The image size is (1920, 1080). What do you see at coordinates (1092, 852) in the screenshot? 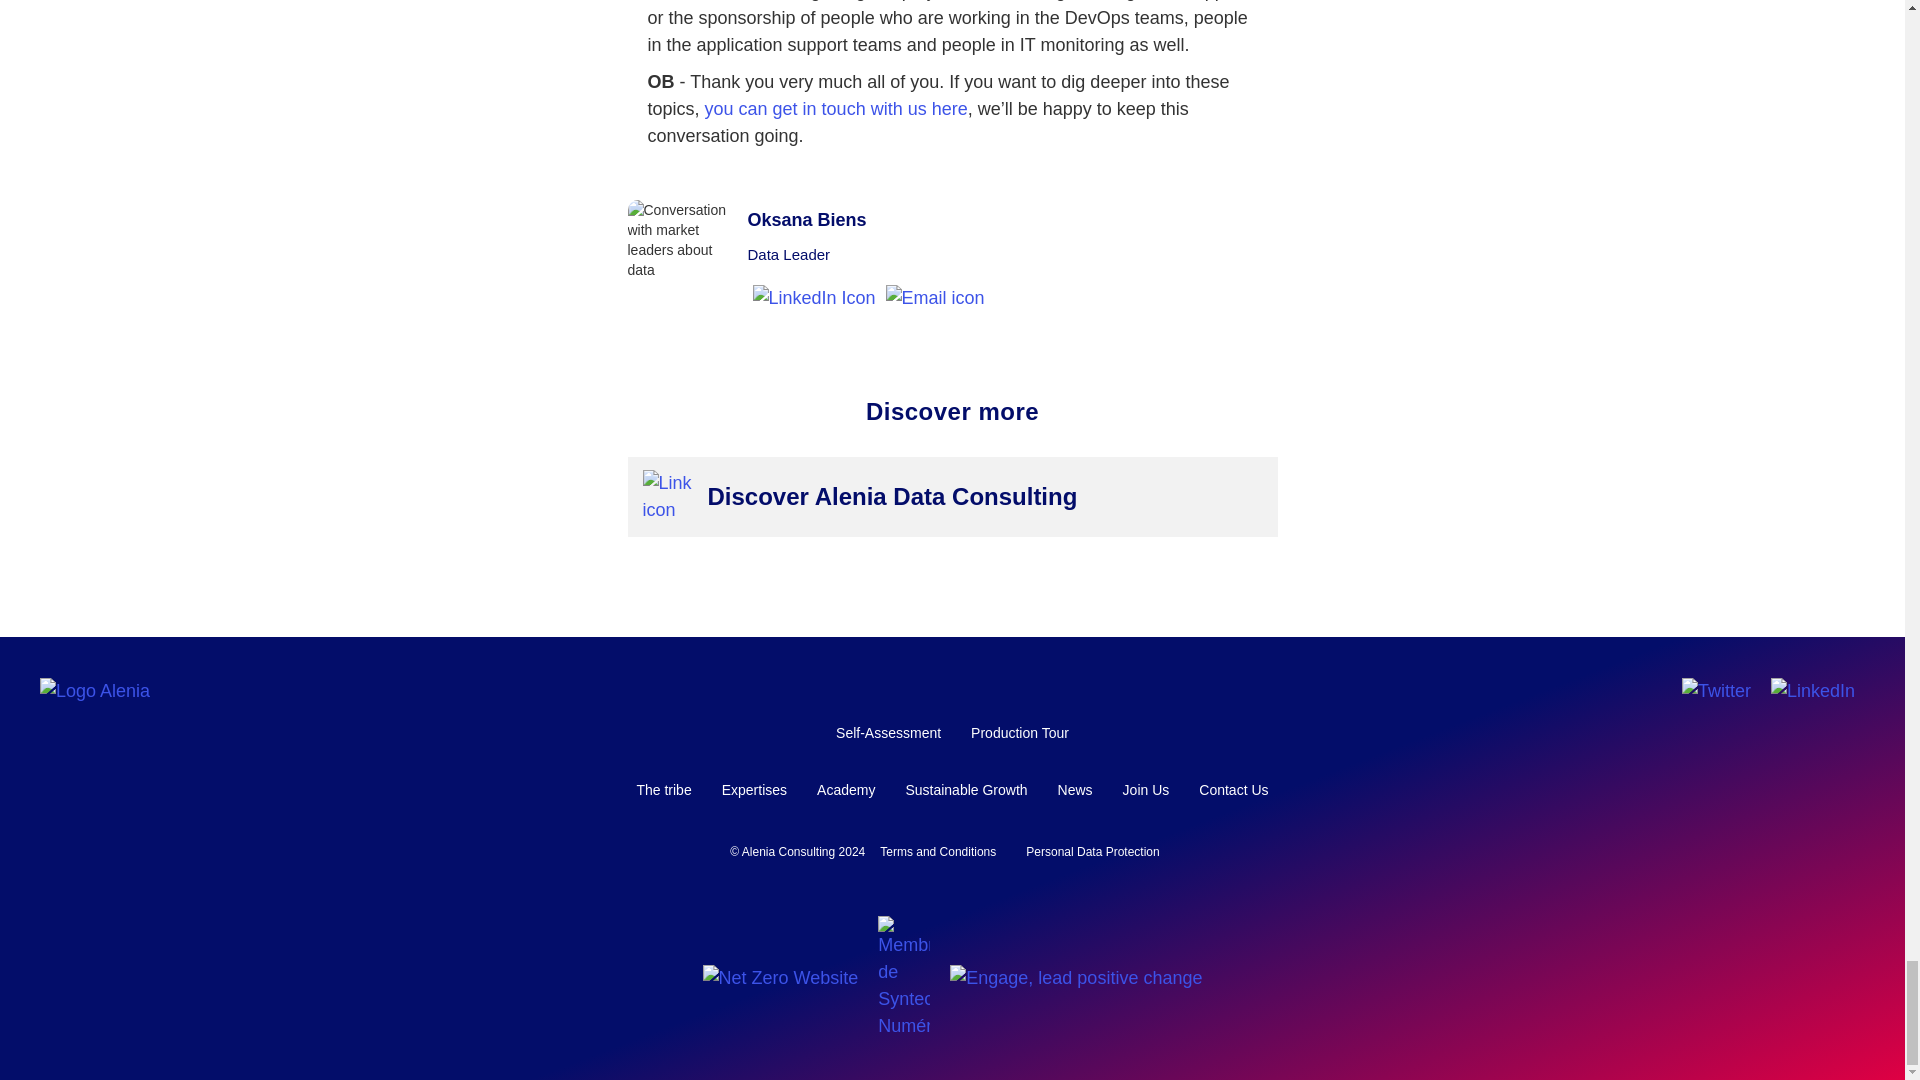
I see `Personal Data Protection` at bounding box center [1092, 852].